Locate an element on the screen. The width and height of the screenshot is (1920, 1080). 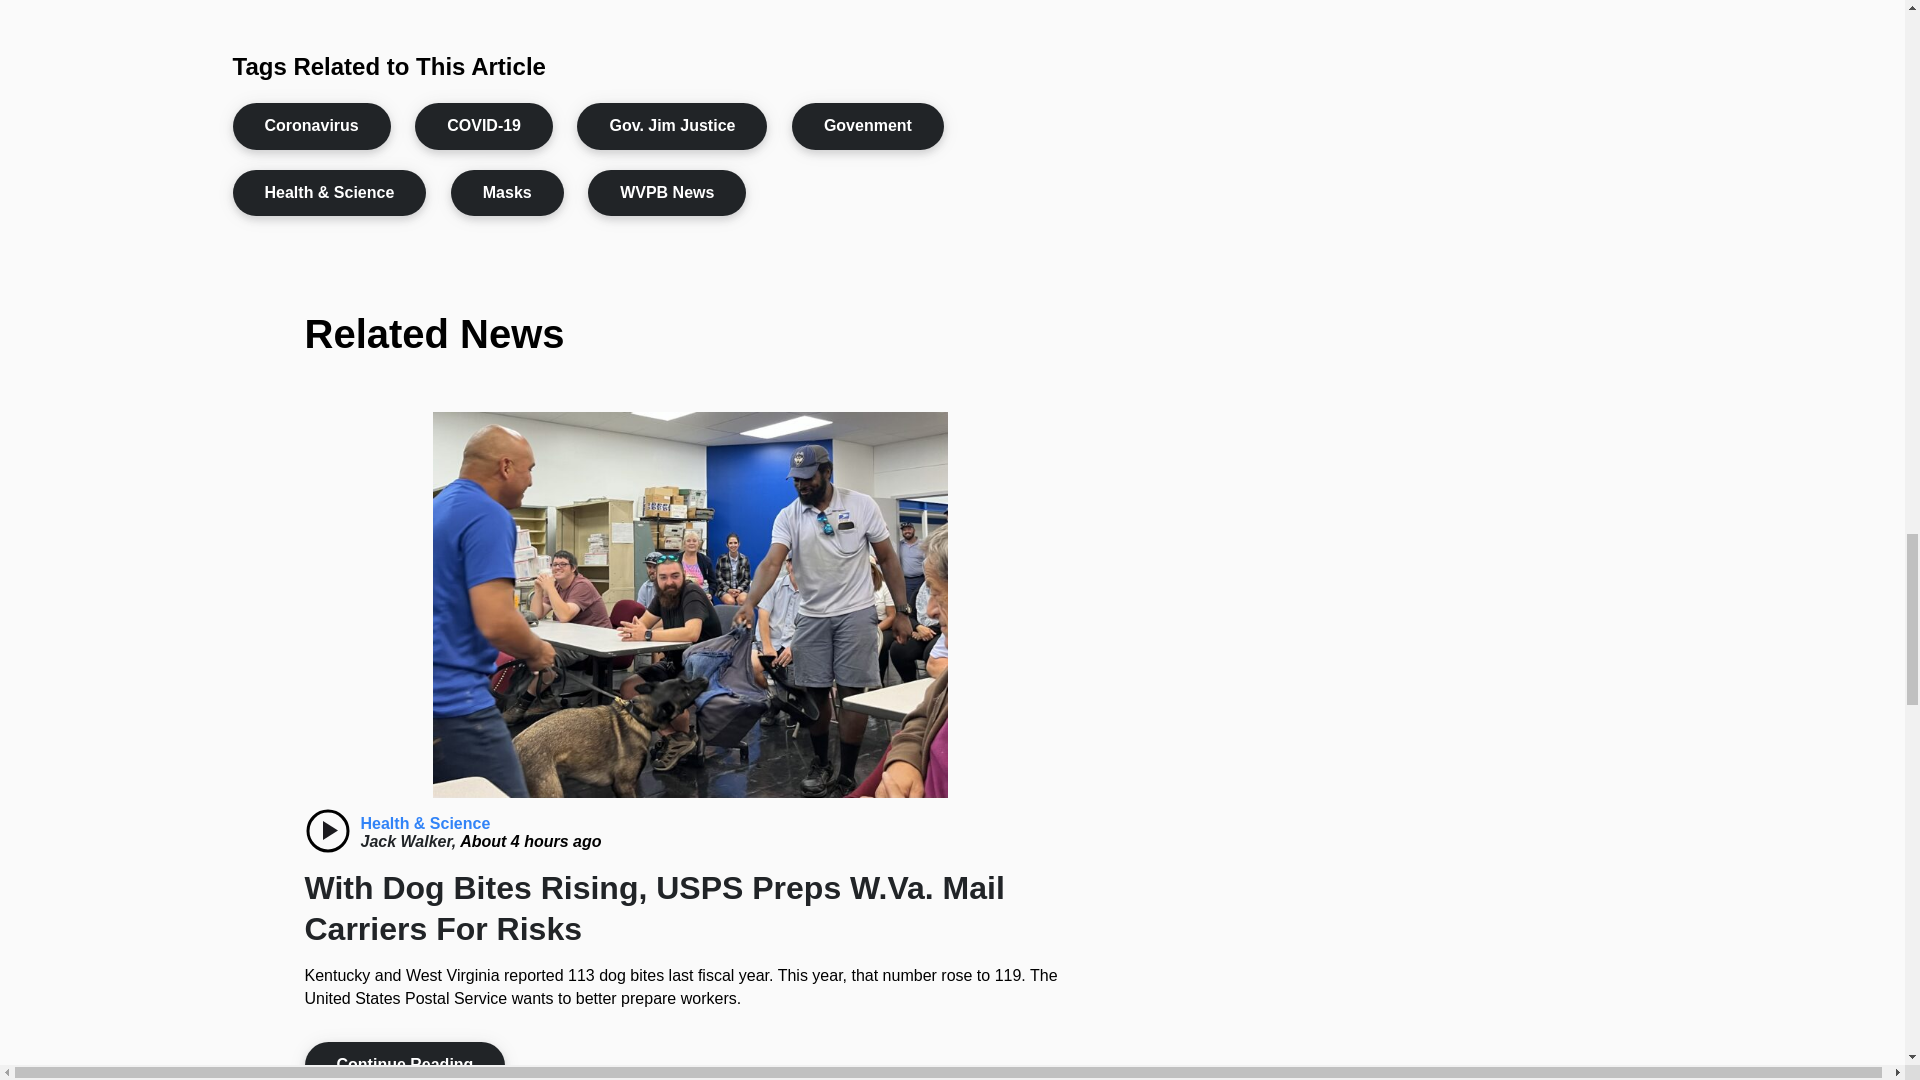
WVPB News is located at coordinates (666, 192).